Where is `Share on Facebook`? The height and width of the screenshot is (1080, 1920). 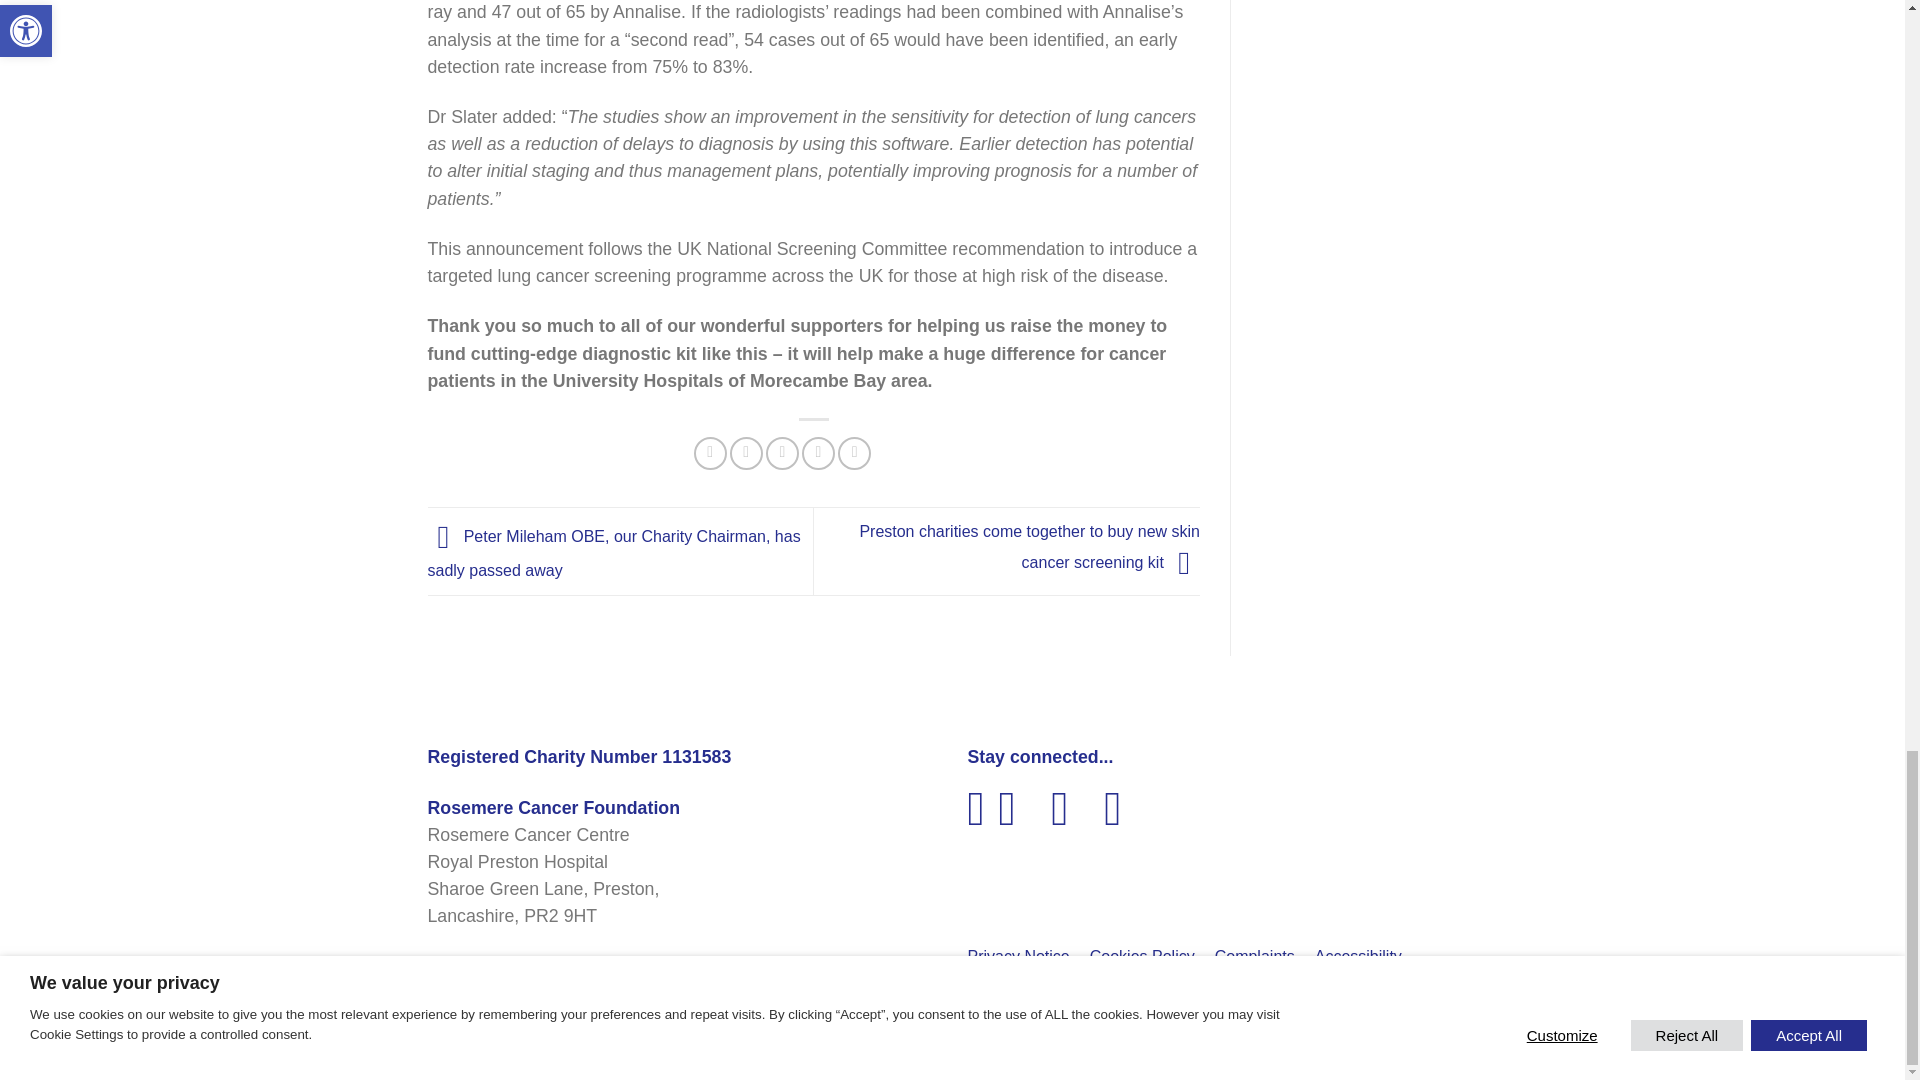
Share on Facebook is located at coordinates (710, 453).